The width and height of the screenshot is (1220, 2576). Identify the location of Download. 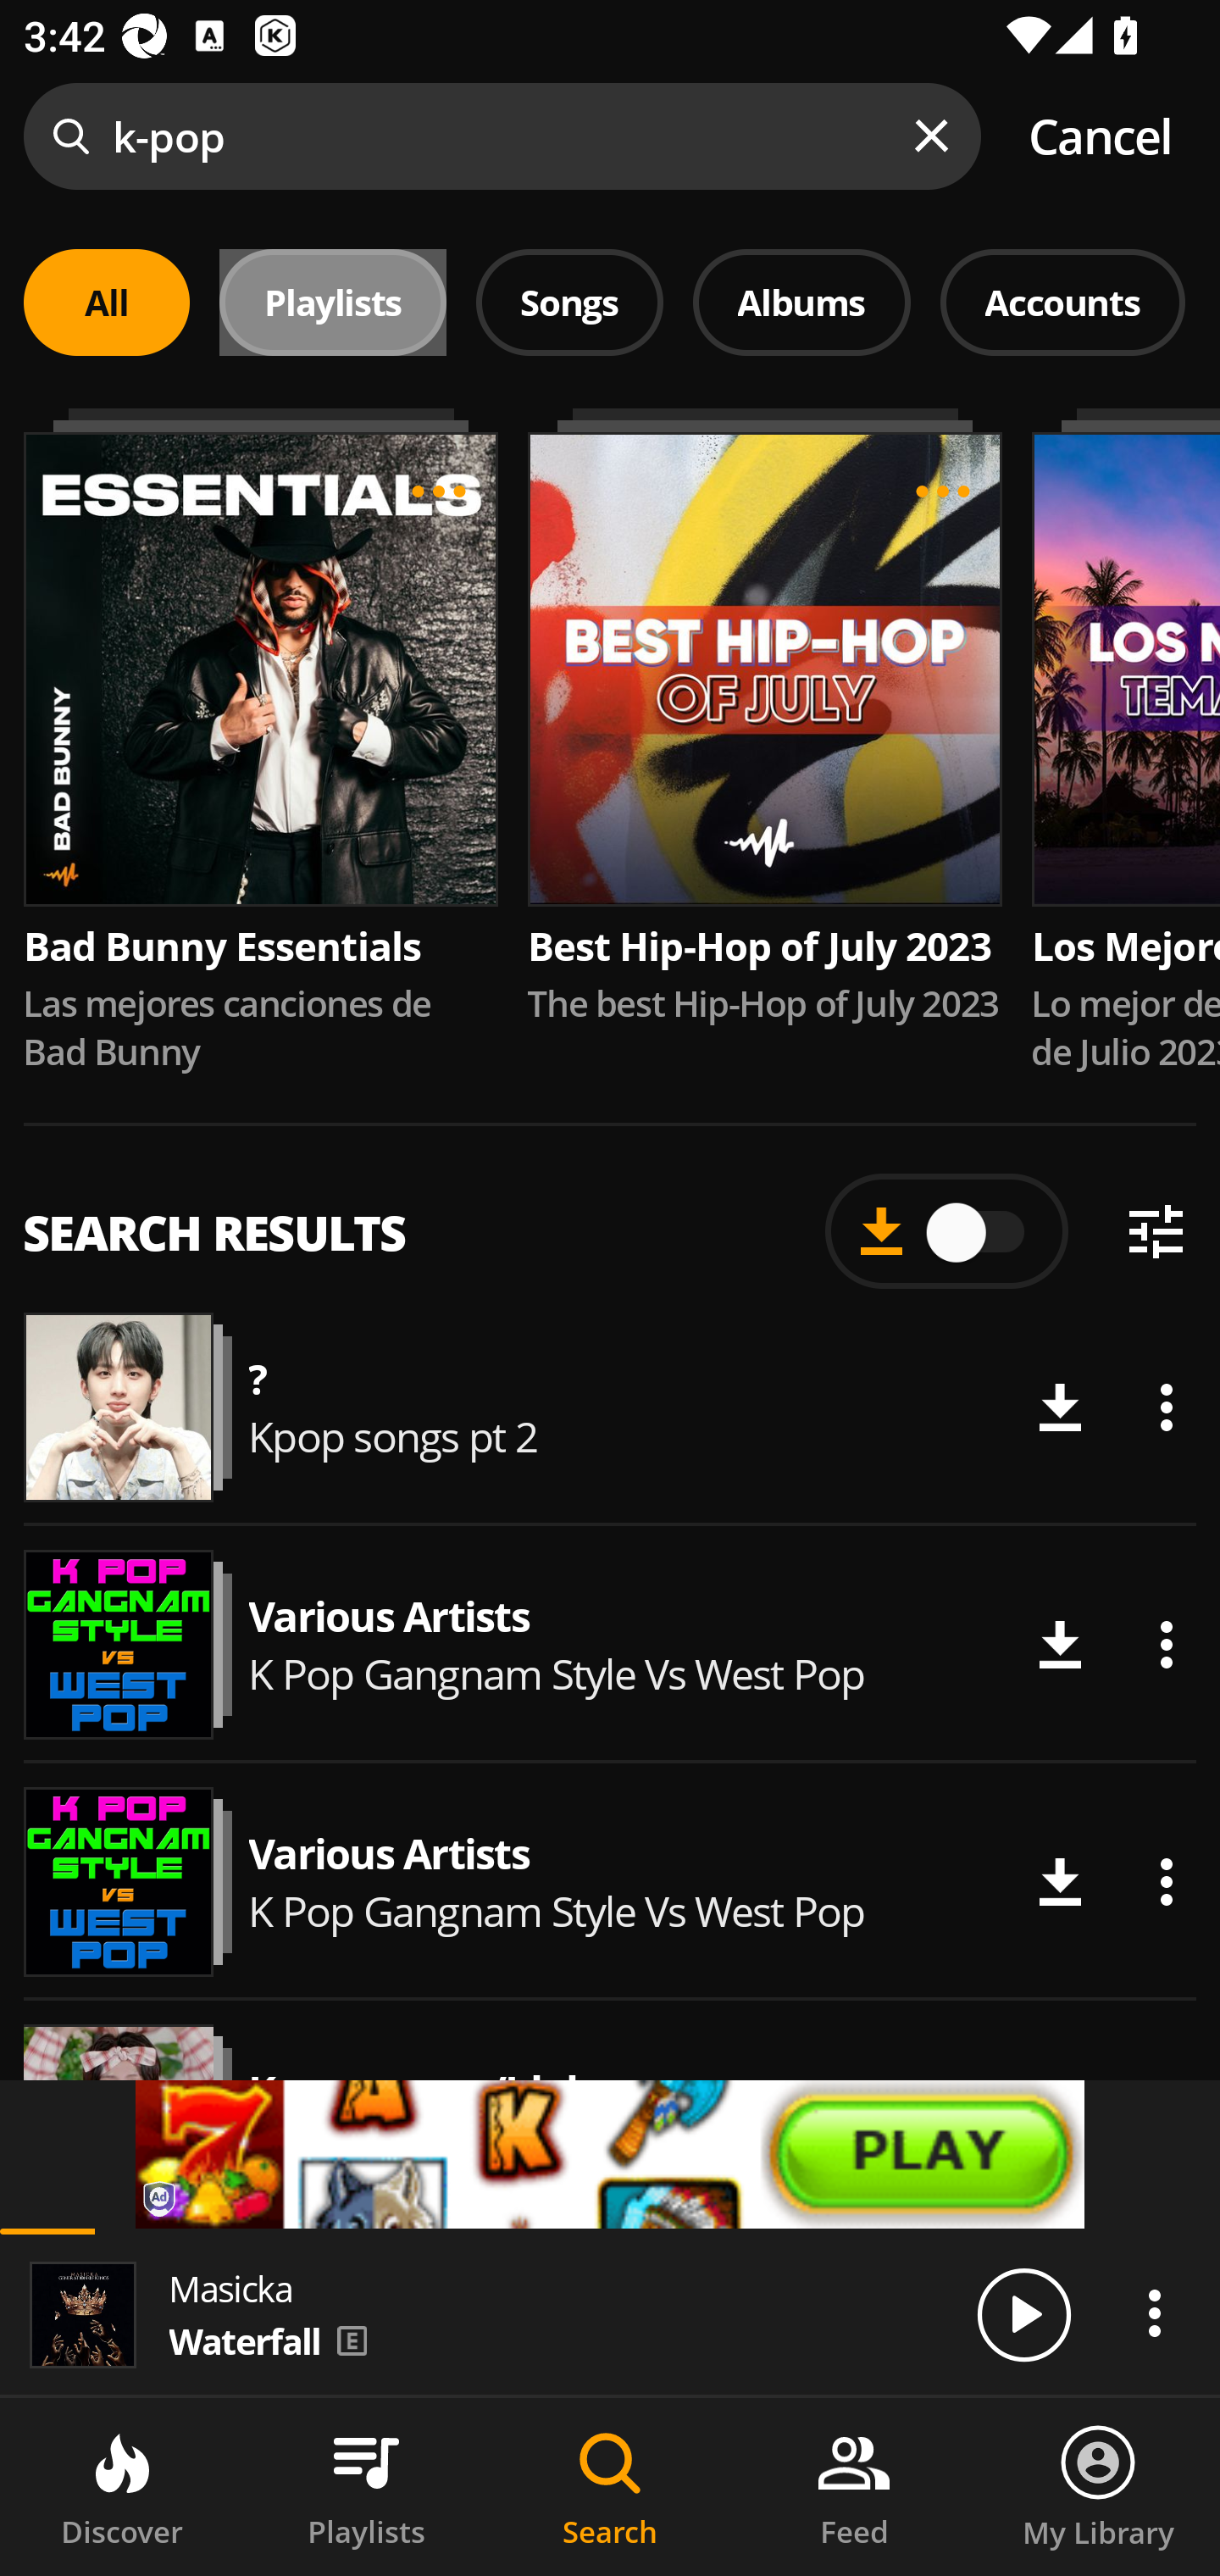
(1059, 1407).